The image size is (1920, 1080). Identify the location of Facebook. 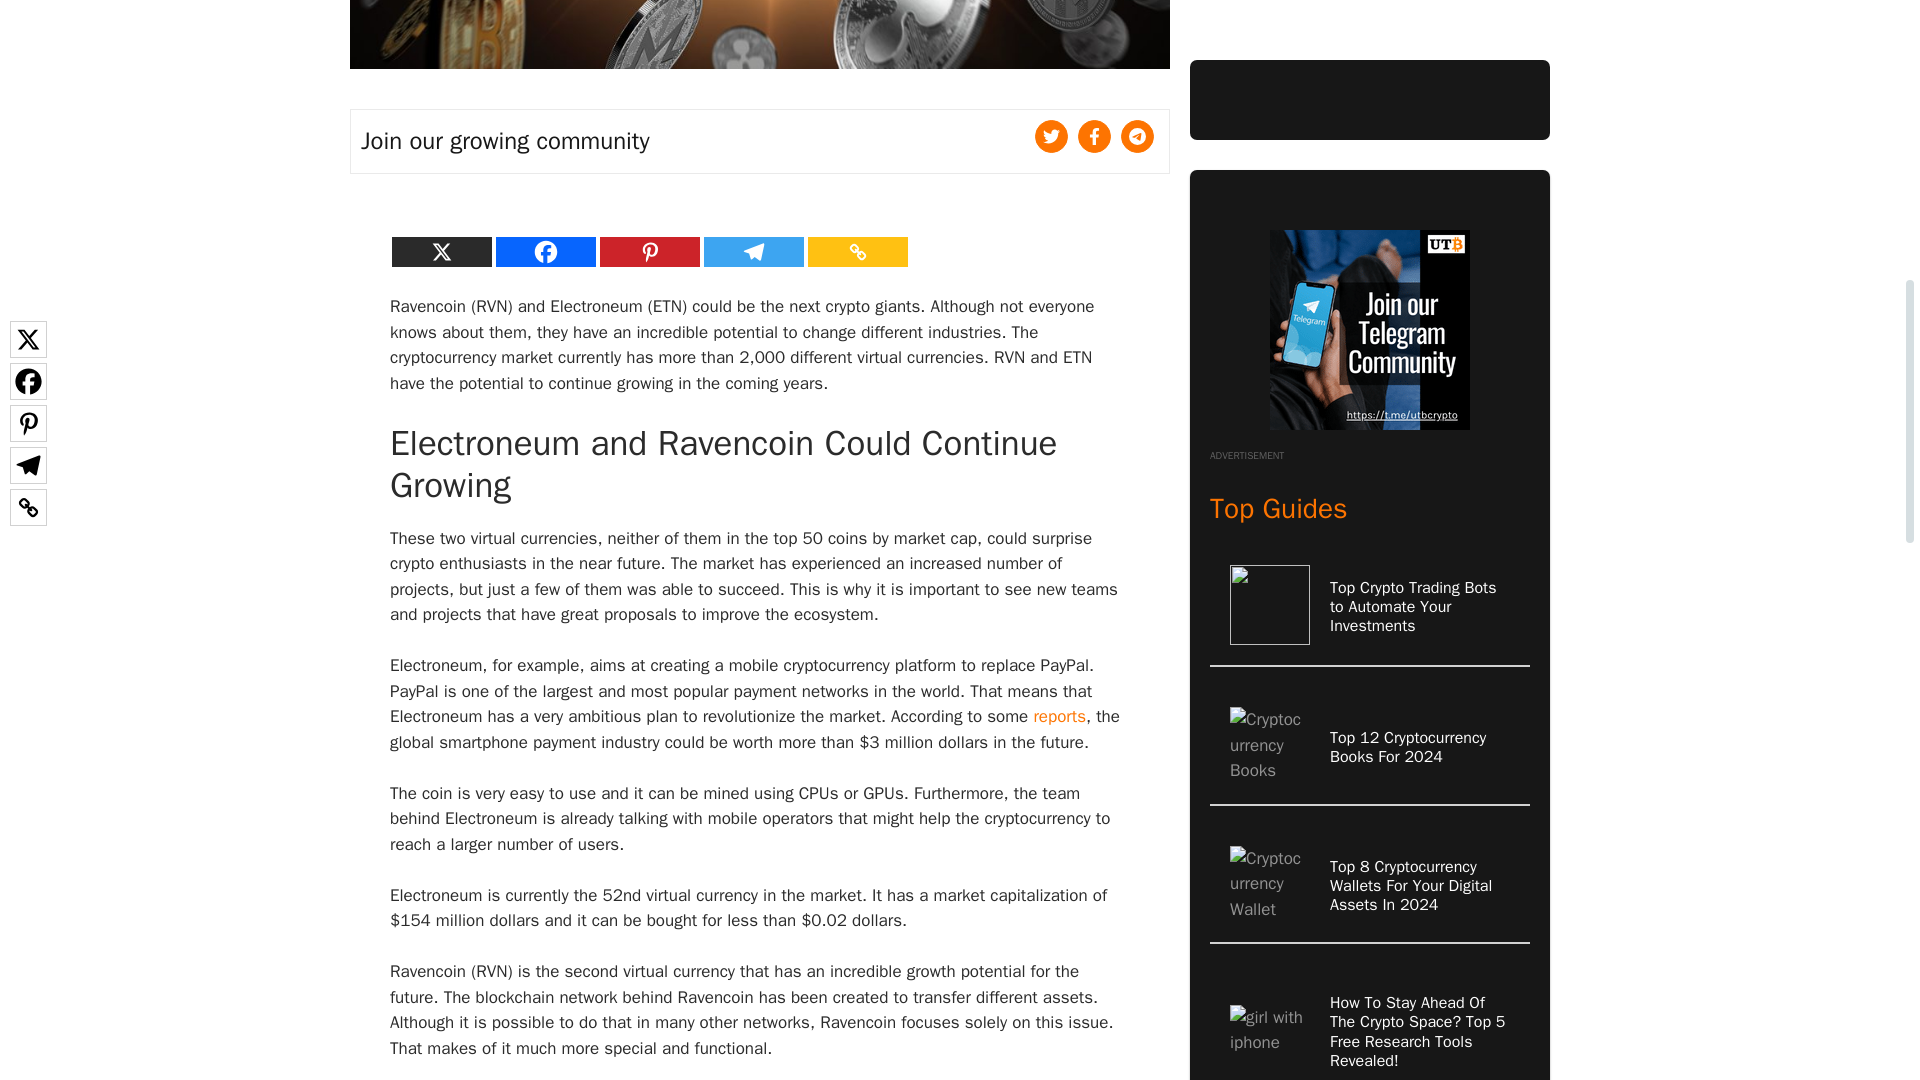
(545, 251).